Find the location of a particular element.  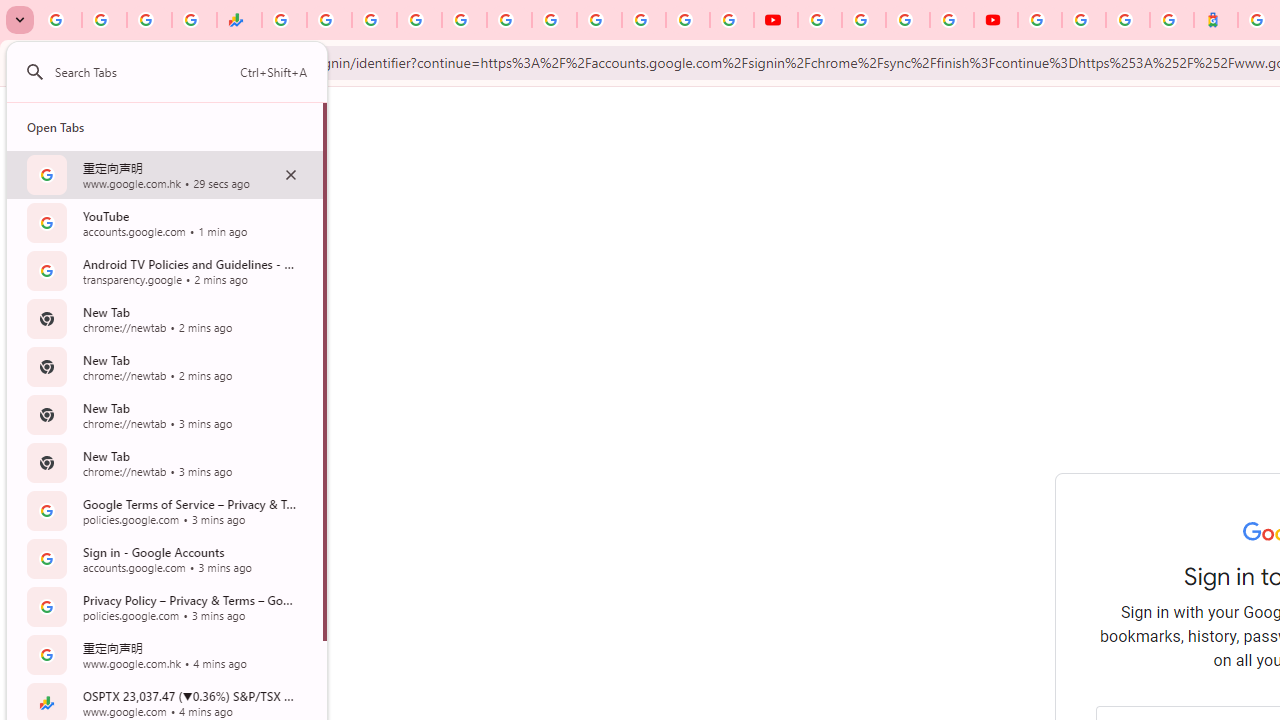

Create your Google Account is located at coordinates (908, 20).